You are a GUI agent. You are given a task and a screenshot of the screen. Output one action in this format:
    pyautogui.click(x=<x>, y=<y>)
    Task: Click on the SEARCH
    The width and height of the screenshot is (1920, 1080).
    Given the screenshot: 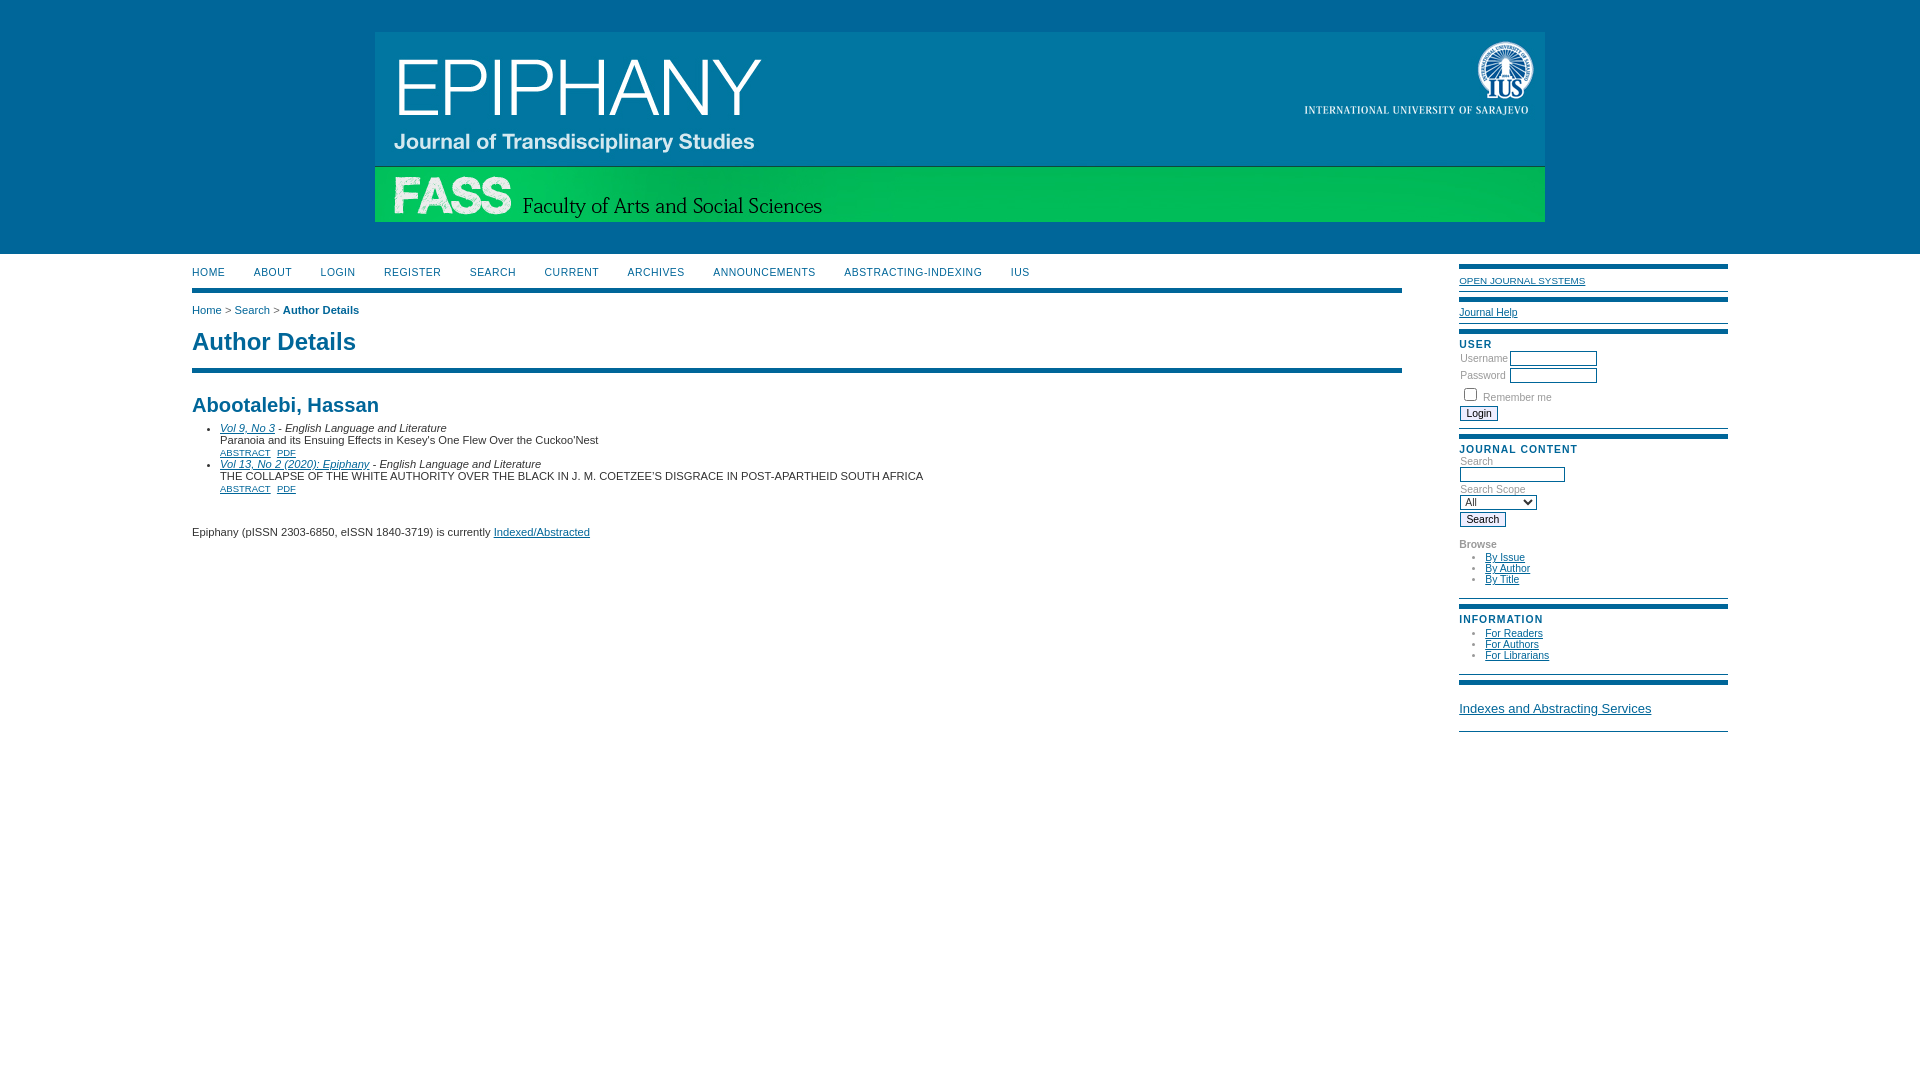 What is the action you would take?
    pyautogui.click(x=493, y=272)
    